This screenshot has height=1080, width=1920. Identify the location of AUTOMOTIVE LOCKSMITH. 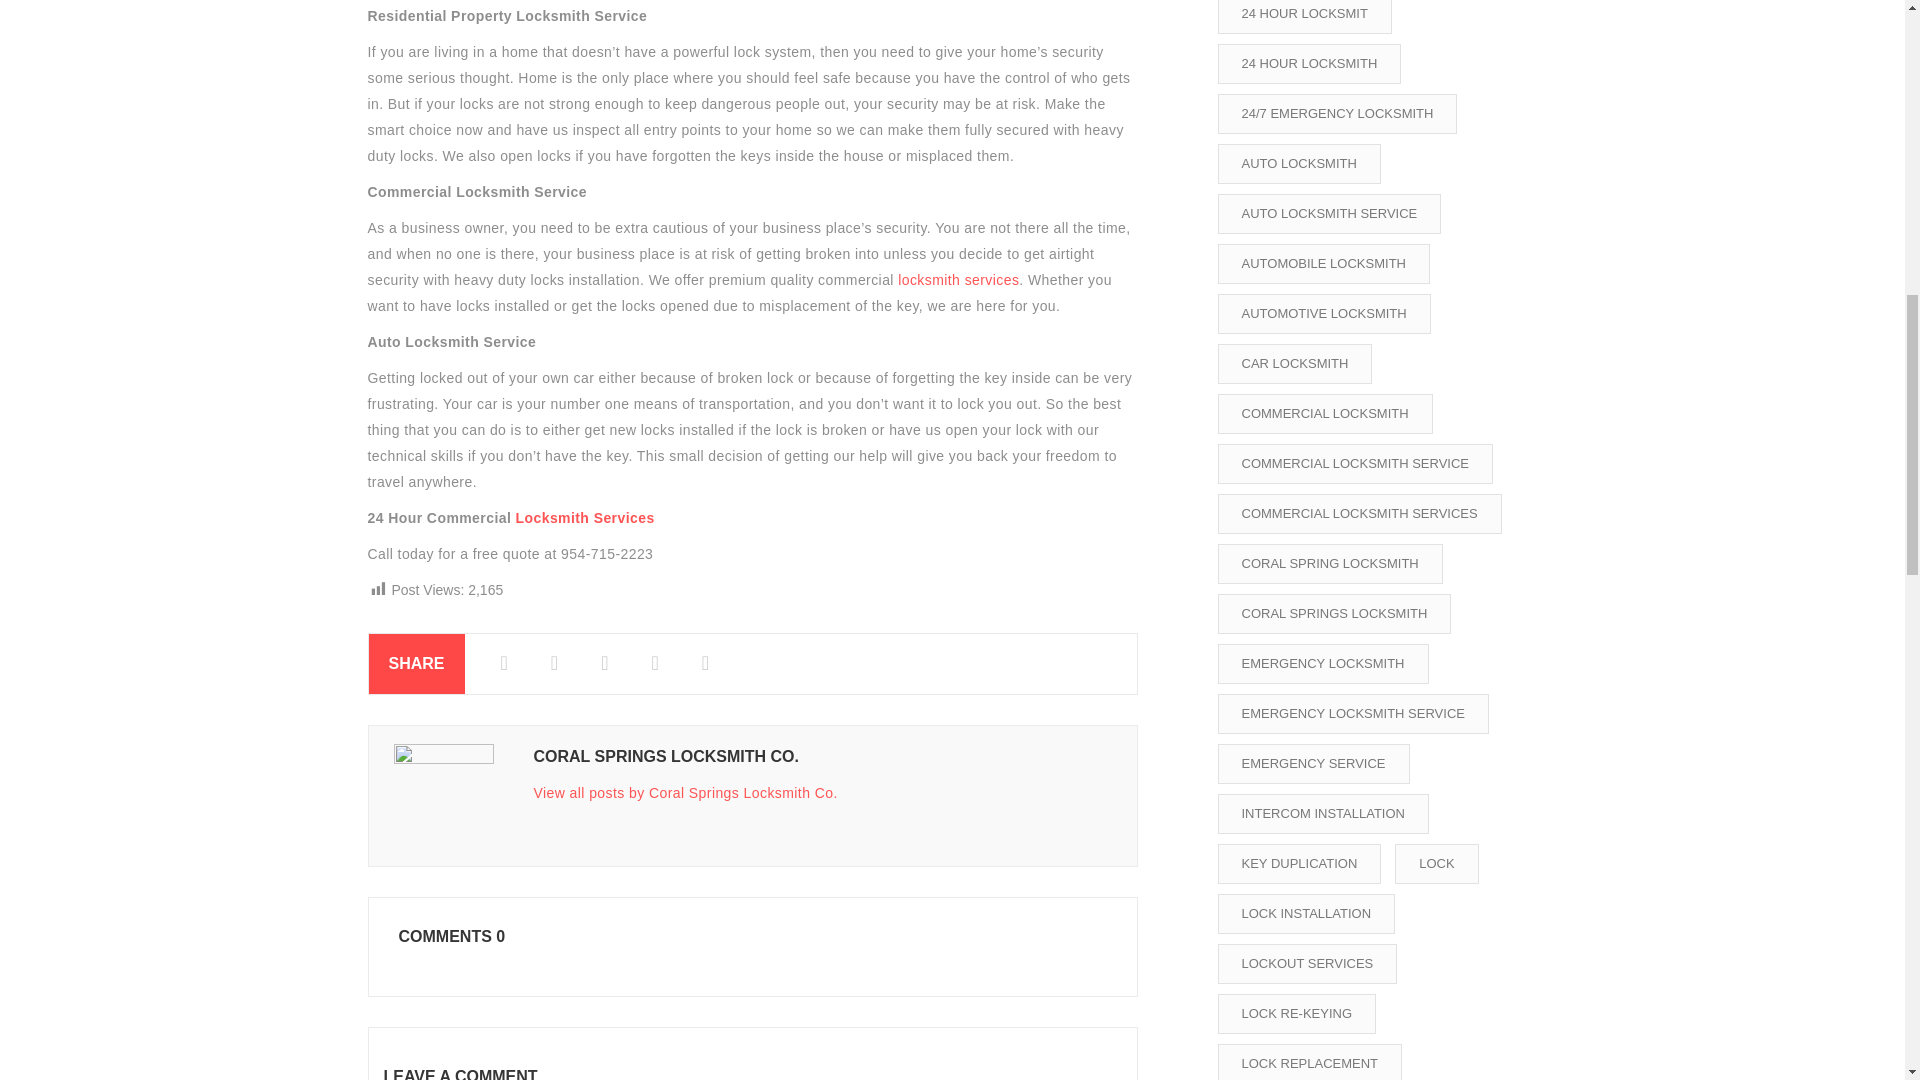
(1324, 313).